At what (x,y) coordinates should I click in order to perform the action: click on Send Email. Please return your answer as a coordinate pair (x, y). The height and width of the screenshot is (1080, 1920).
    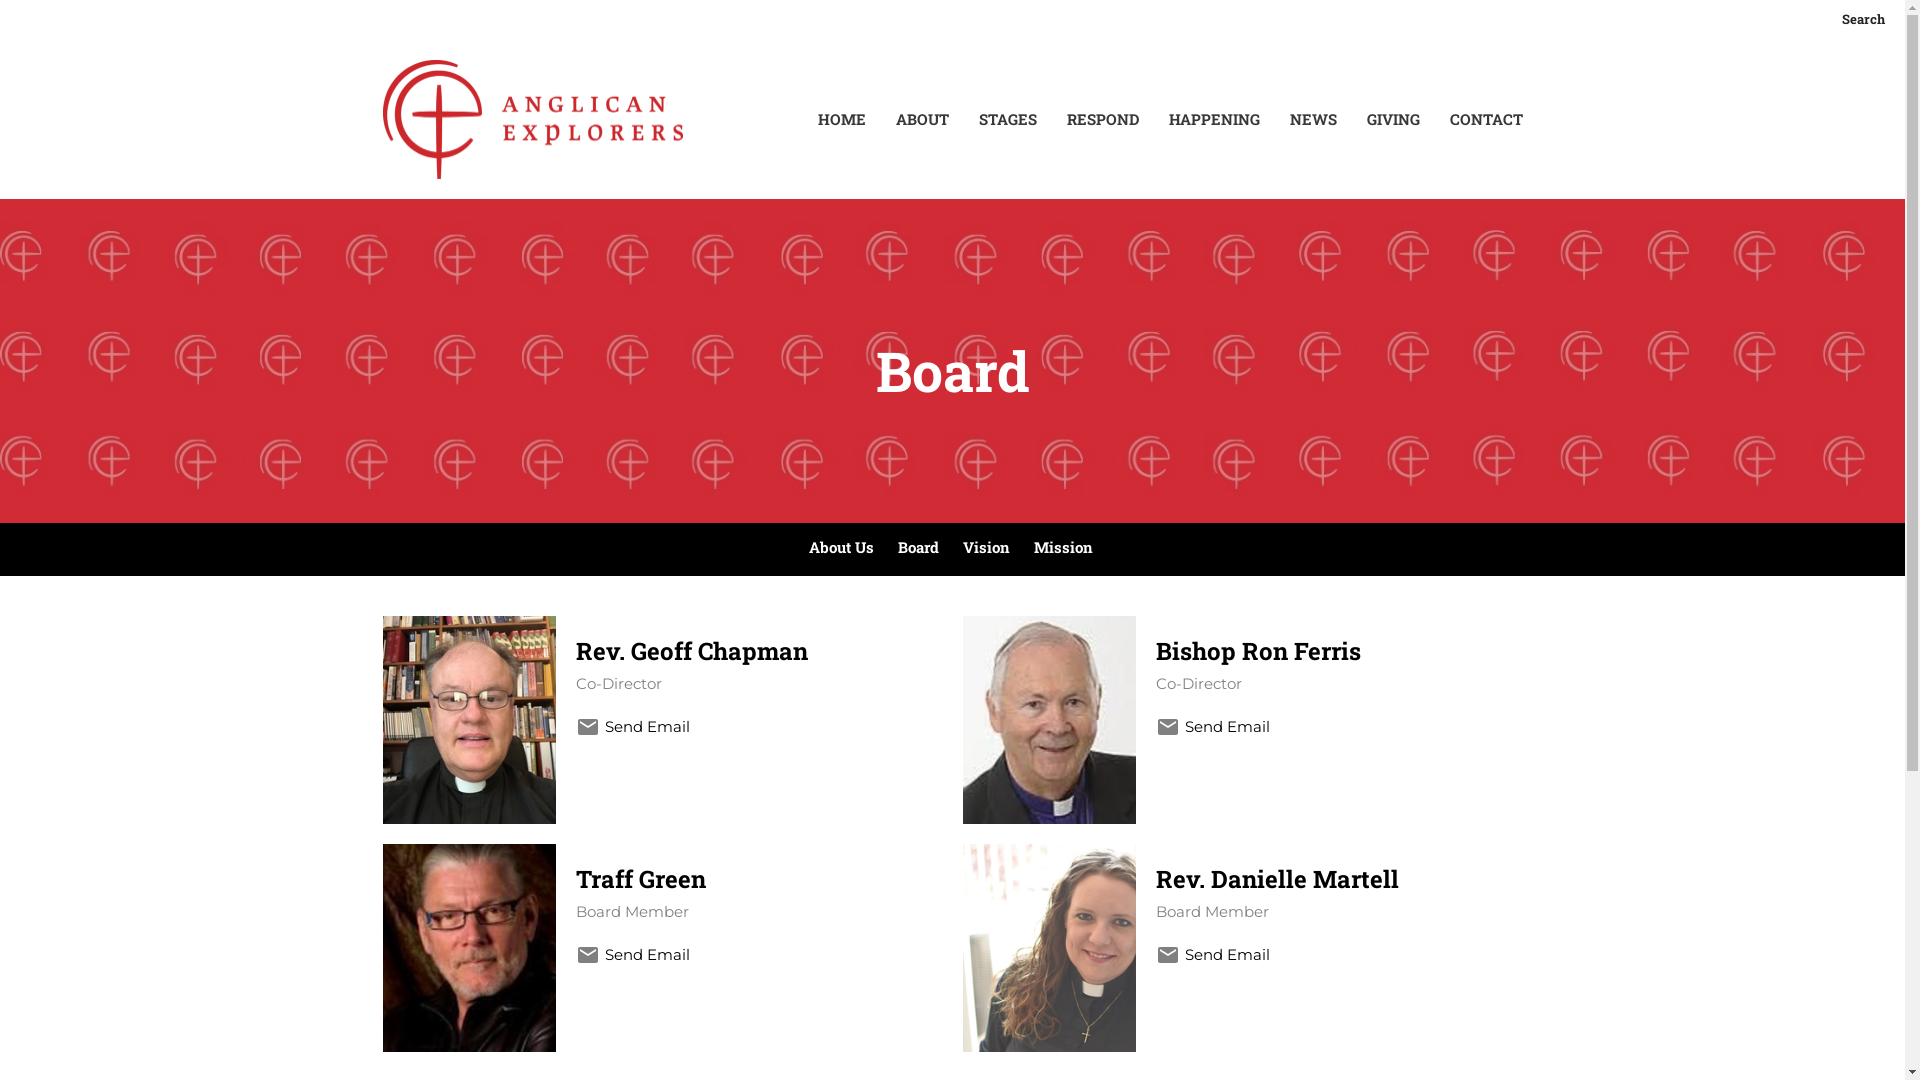
    Looking at the image, I should click on (648, 954).